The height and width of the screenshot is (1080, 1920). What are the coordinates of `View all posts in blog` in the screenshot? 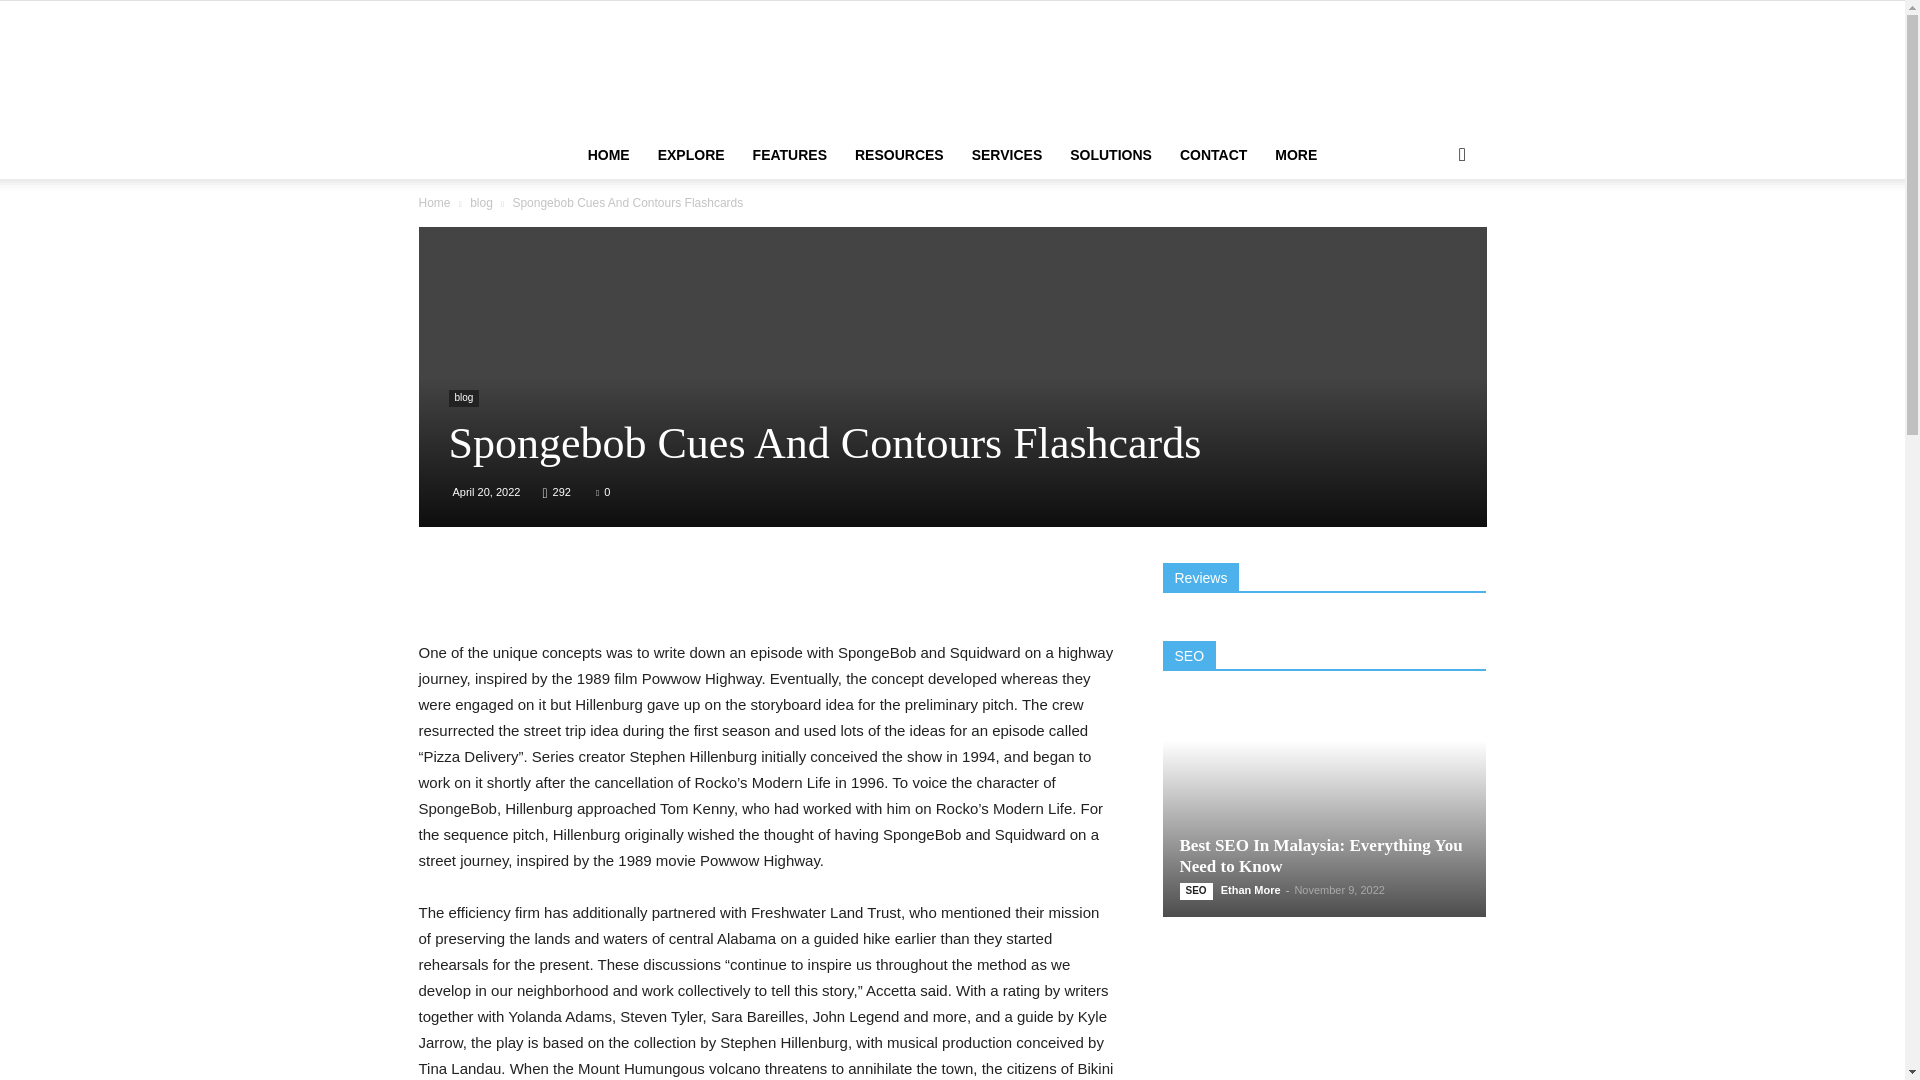 It's located at (482, 202).